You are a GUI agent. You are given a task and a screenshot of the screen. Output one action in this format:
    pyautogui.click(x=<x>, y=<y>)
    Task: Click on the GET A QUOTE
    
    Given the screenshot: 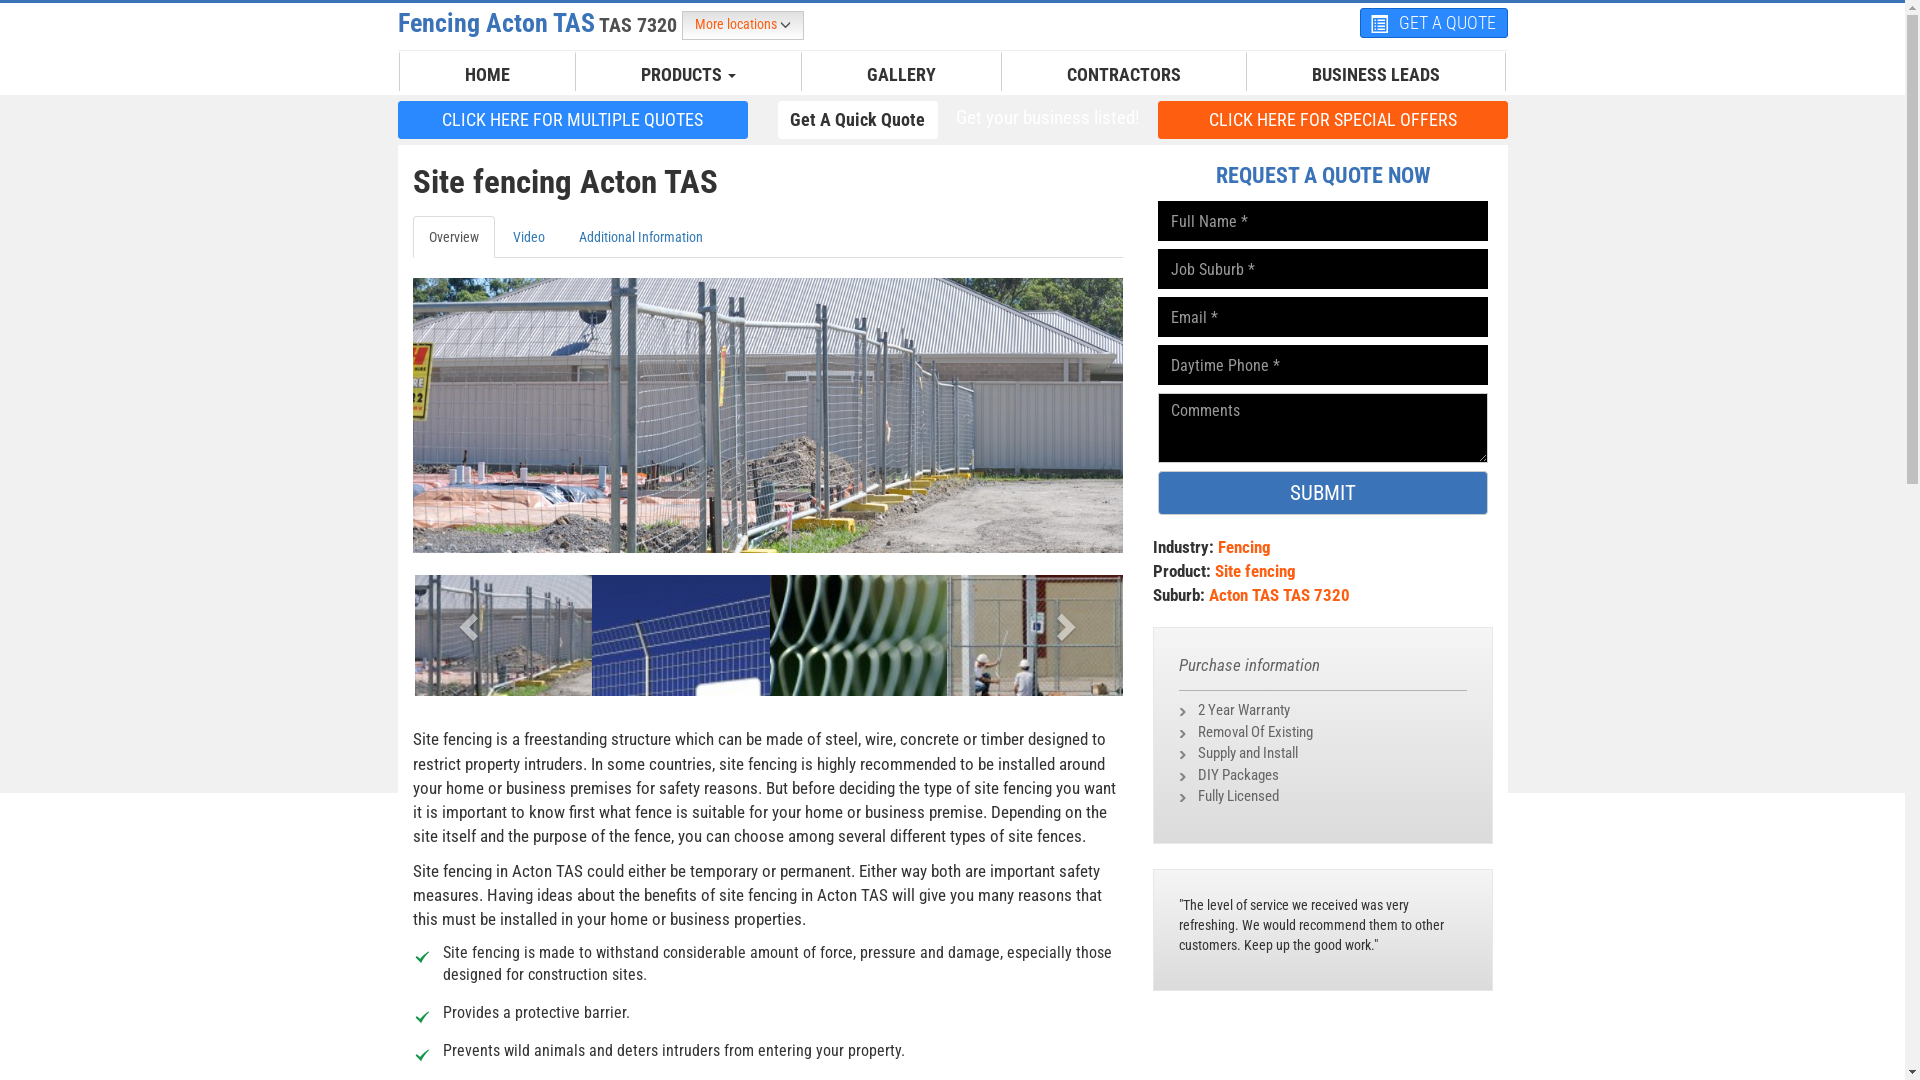 What is the action you would take?
    pyautogui.click(x=1434, y=23)
    